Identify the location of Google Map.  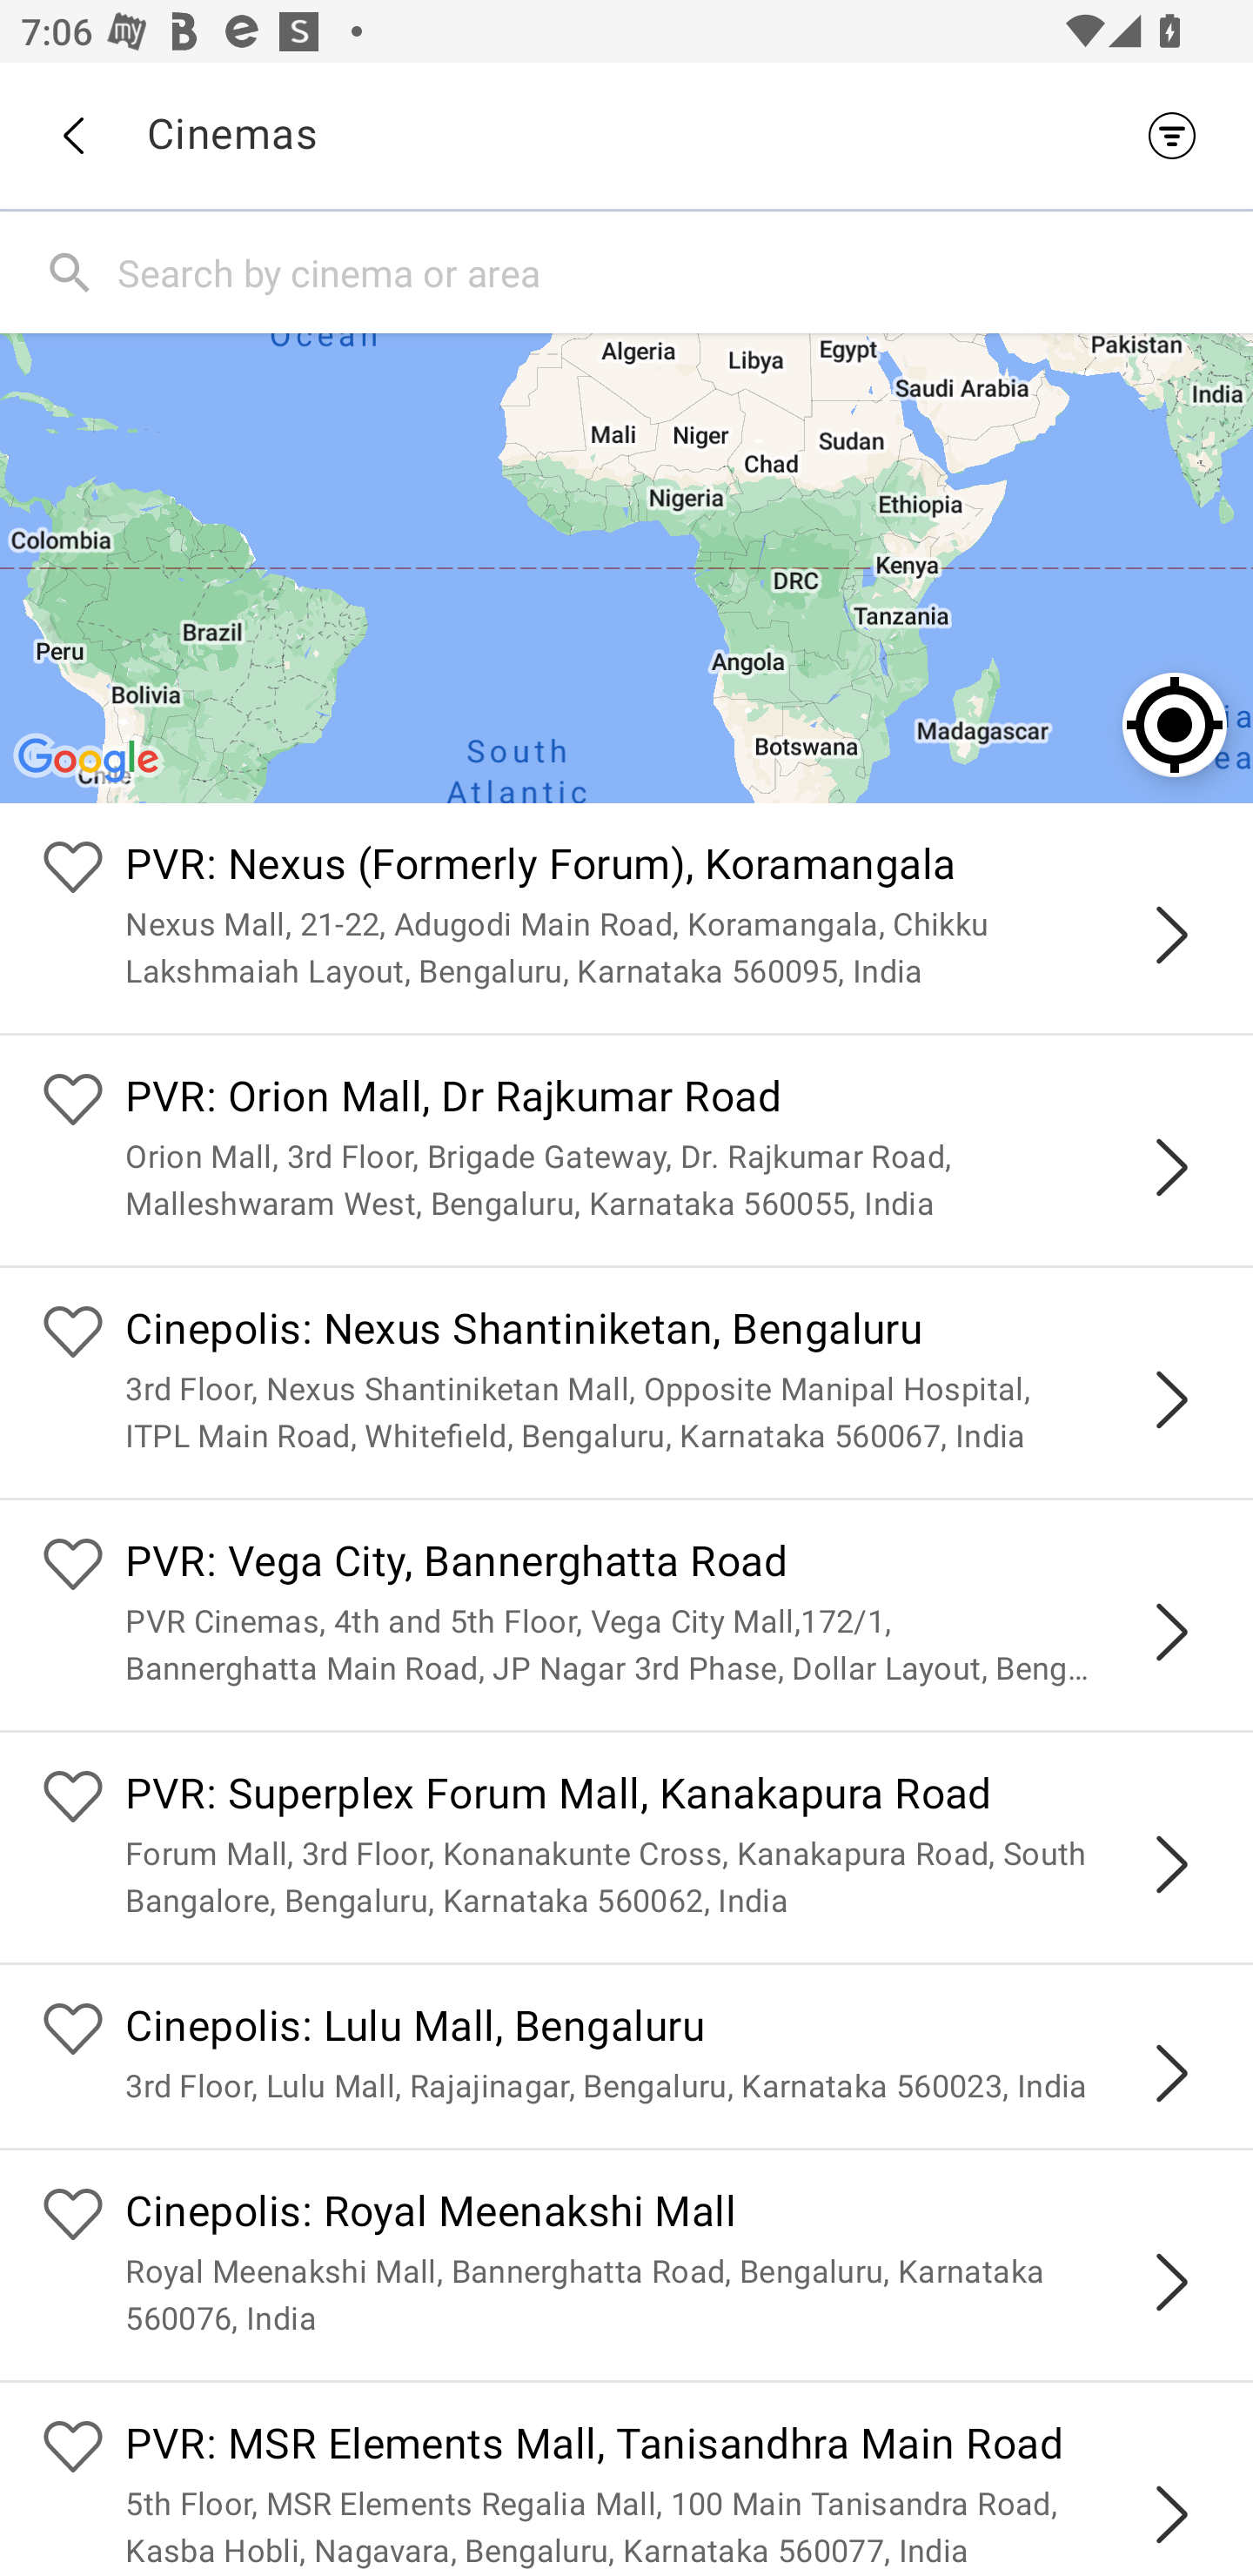
(626, 567).